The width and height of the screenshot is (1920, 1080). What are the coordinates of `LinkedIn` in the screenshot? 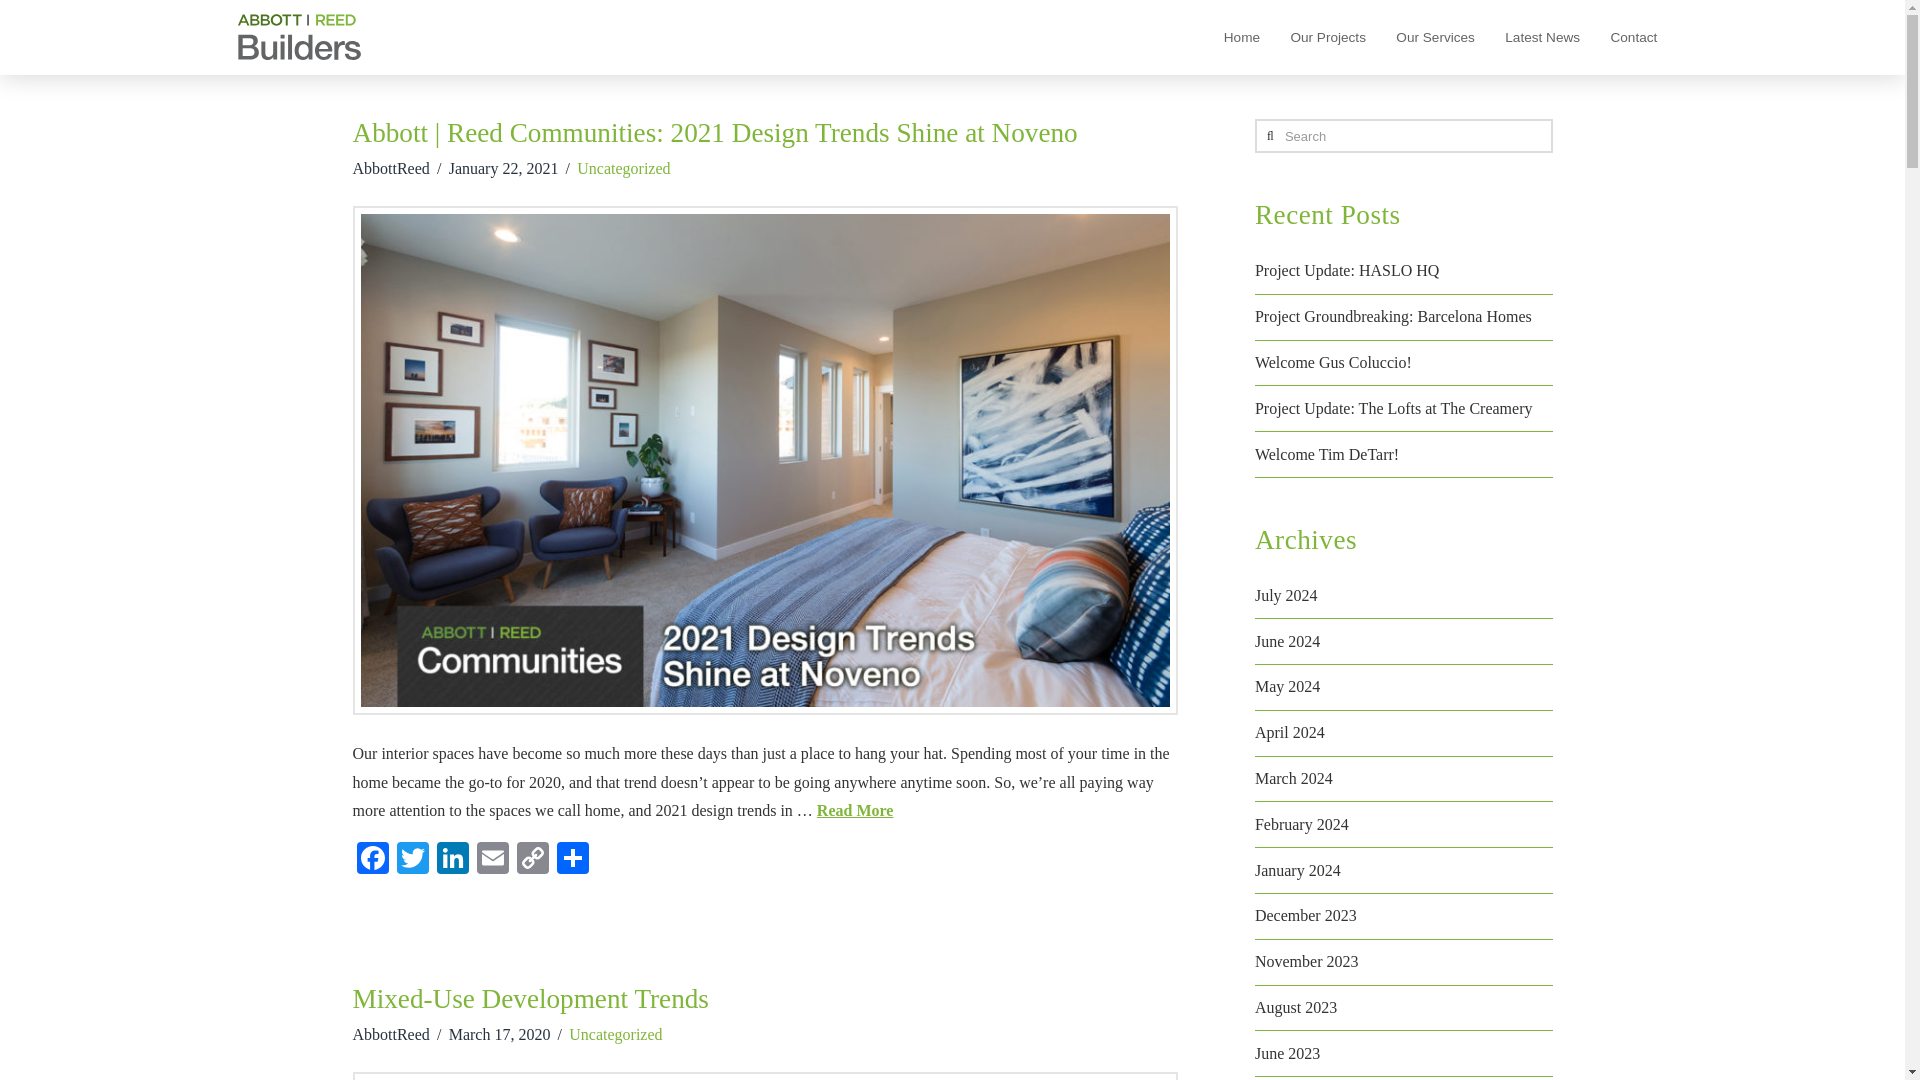 It's located at (452, 860).